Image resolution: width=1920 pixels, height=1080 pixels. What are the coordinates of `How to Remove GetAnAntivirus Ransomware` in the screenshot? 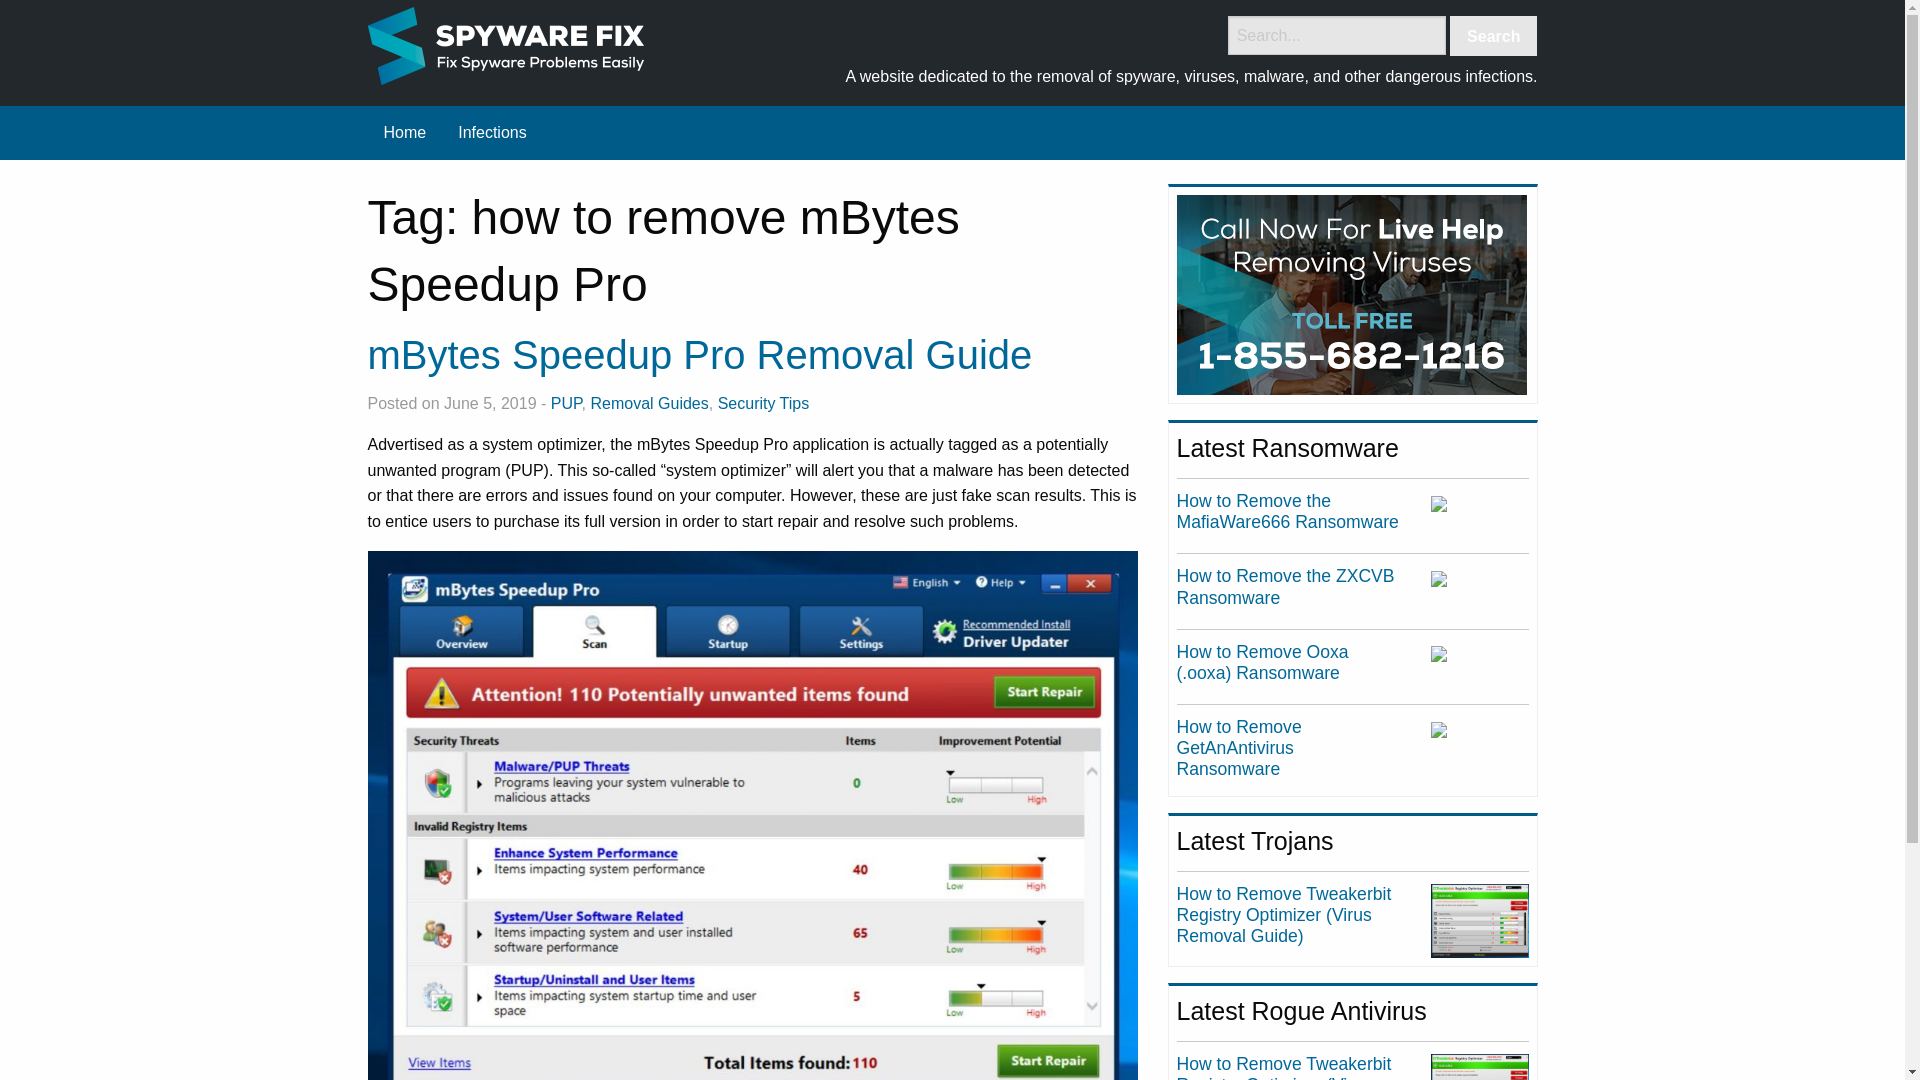 It's located at (1238, 748).